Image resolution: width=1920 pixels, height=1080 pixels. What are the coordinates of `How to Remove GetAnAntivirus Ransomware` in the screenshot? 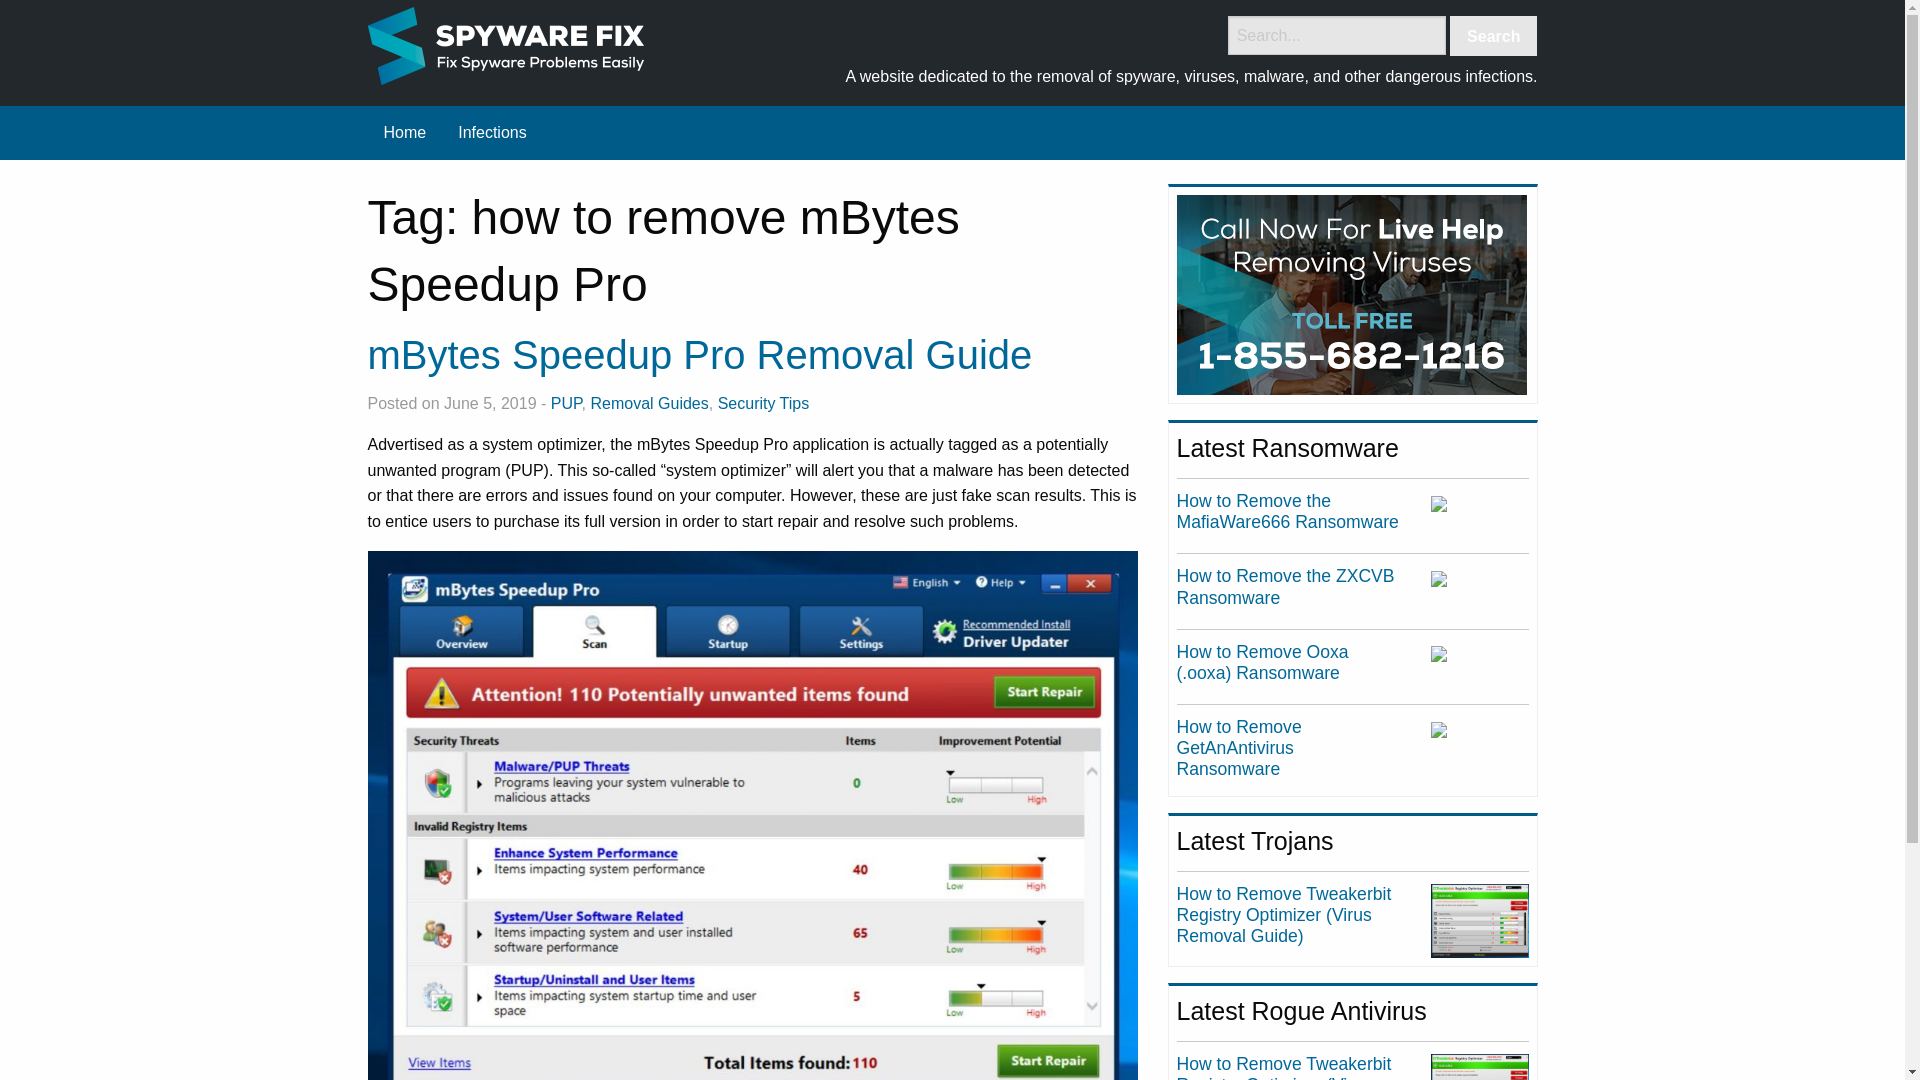 It's located at (1238, 748).